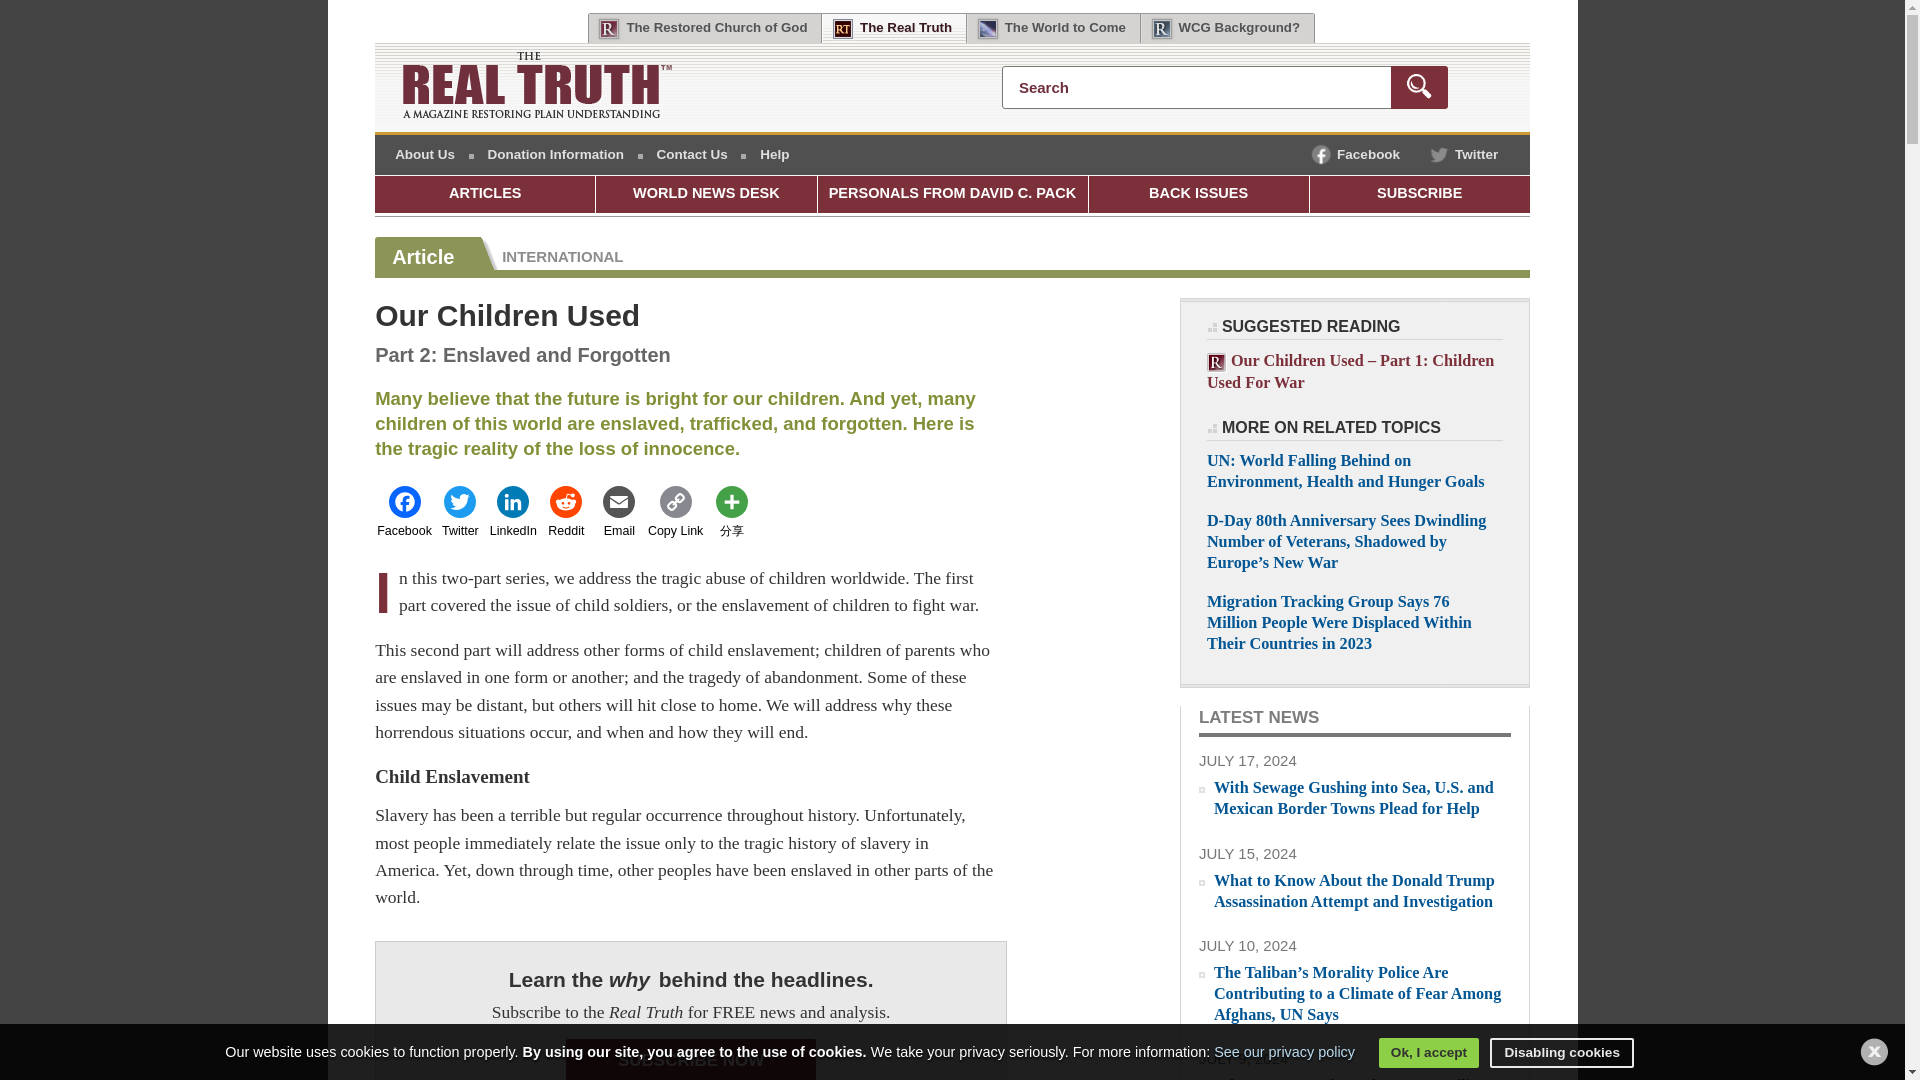  I want to click on GO, so click(1418, 87).